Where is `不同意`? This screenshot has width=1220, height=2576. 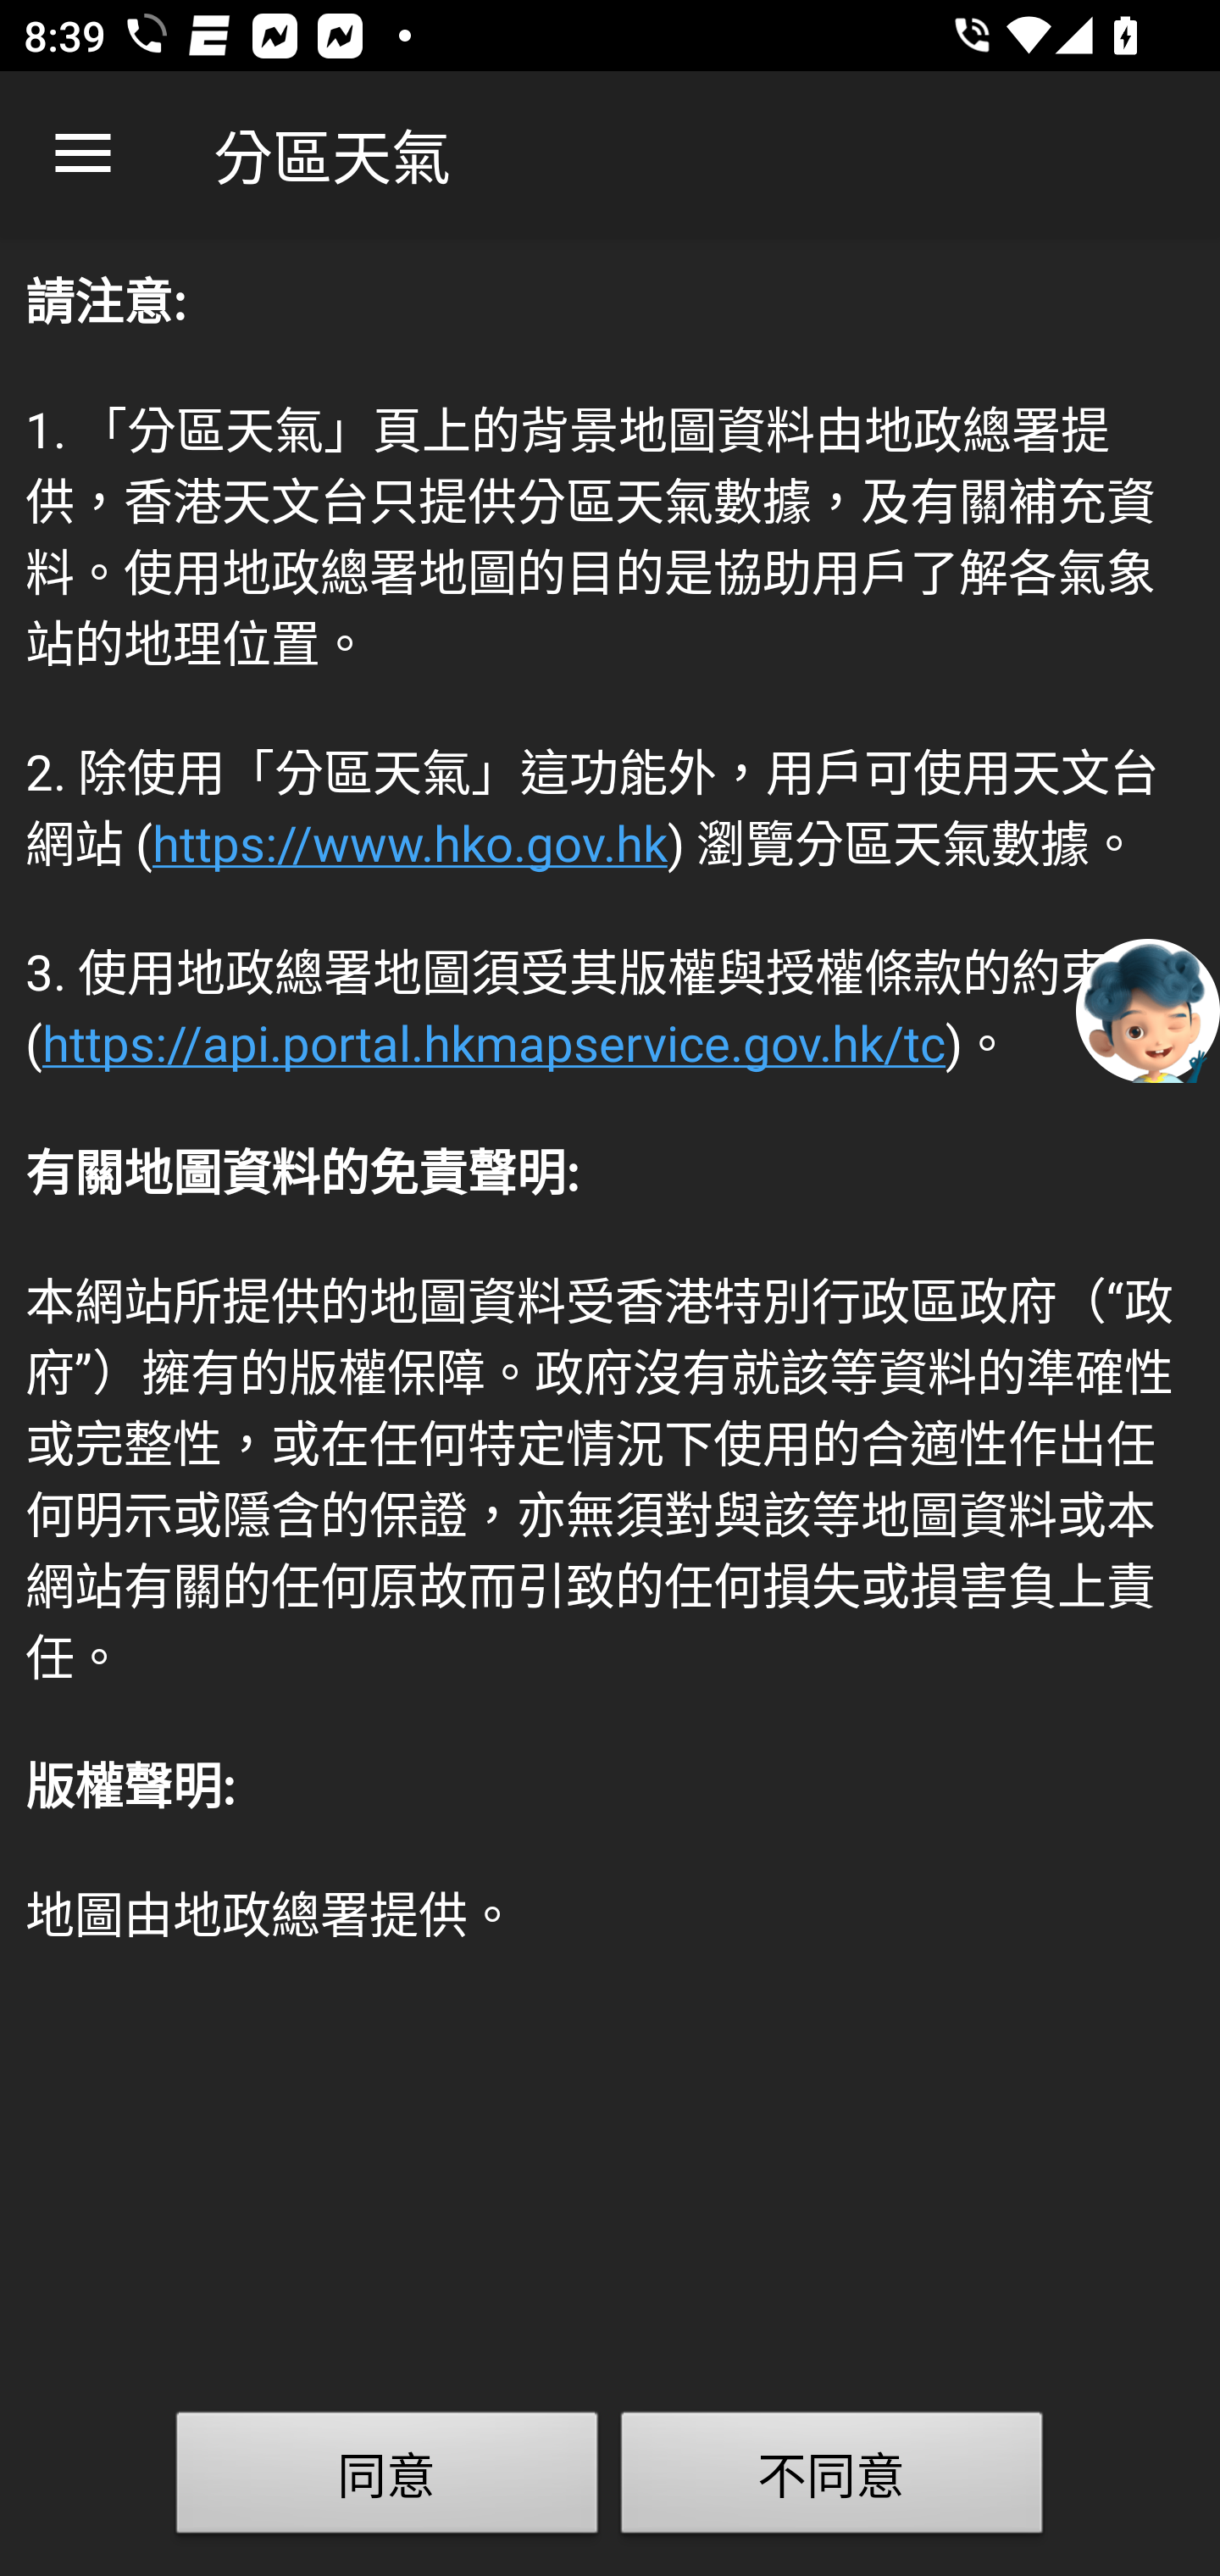
不同意 is located at coordinates (832, 2479).